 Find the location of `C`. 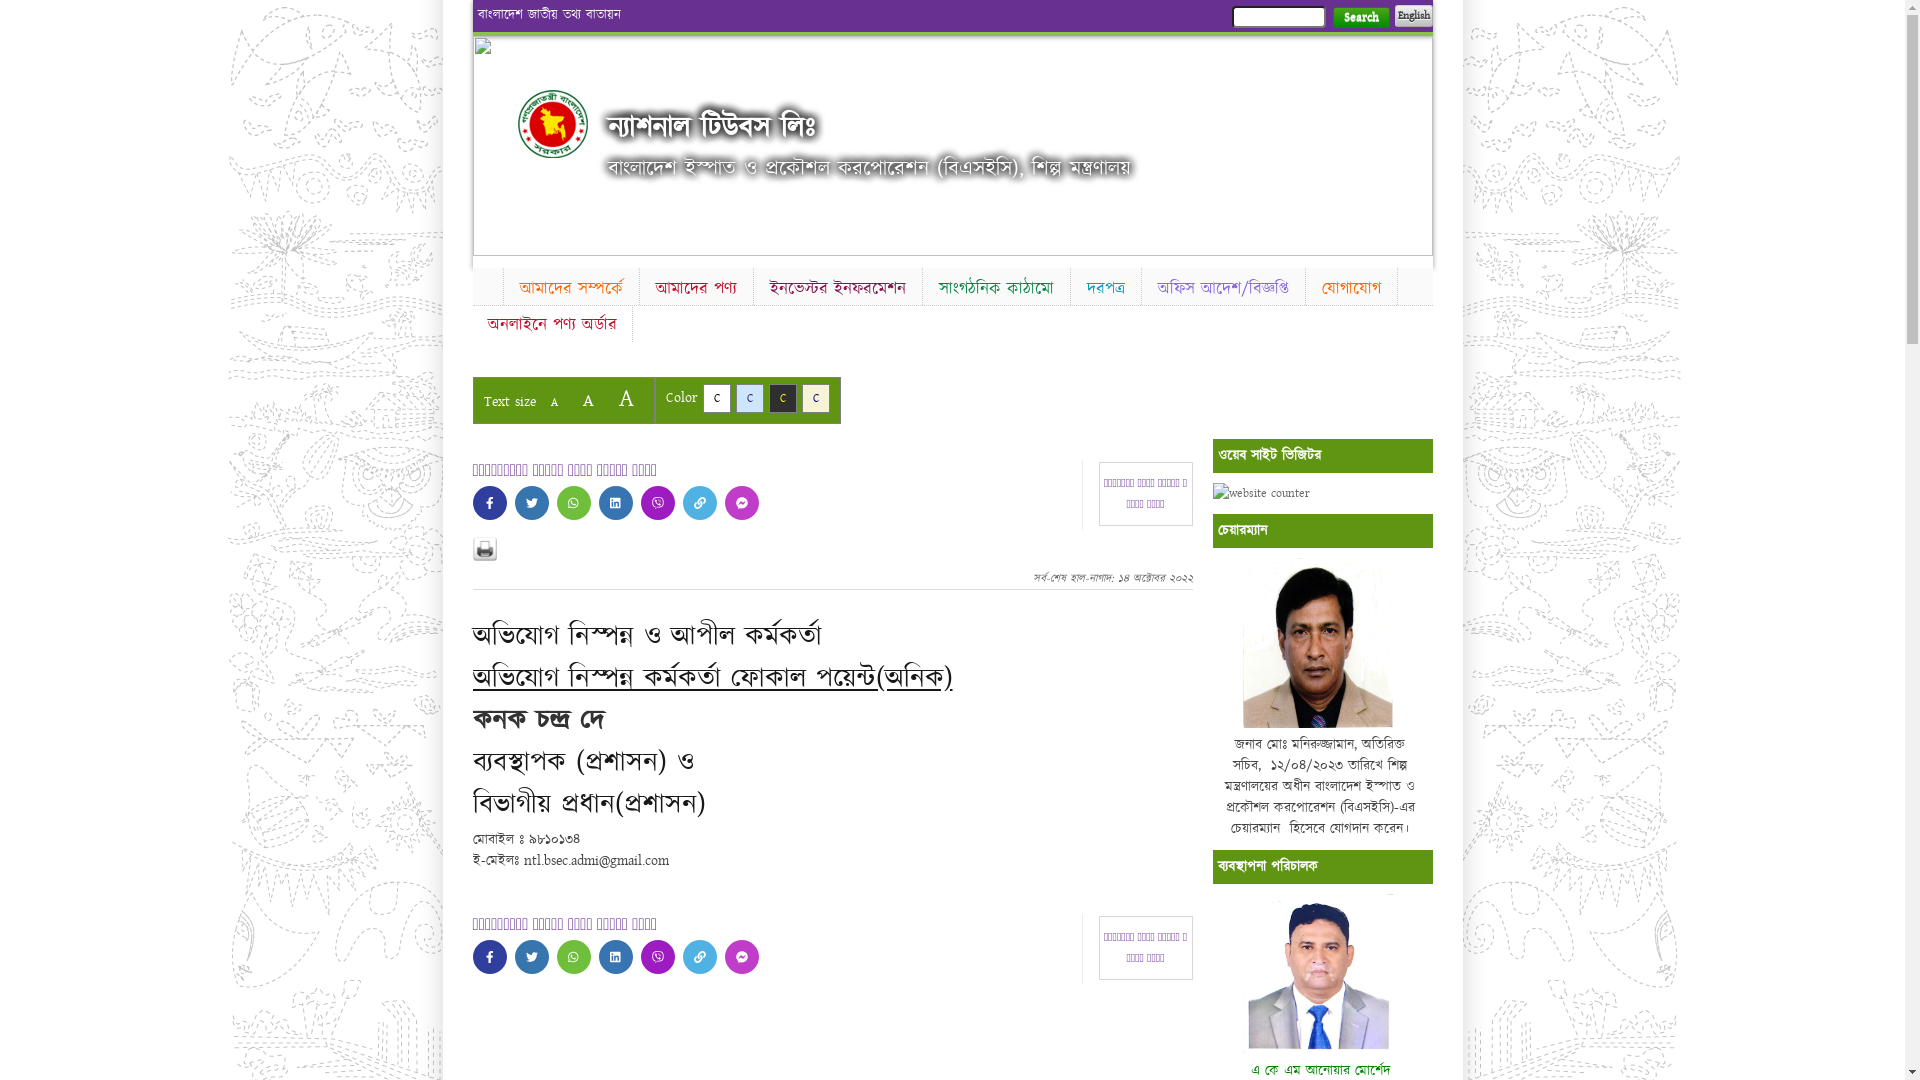

C is located at coordinates (716, 398).